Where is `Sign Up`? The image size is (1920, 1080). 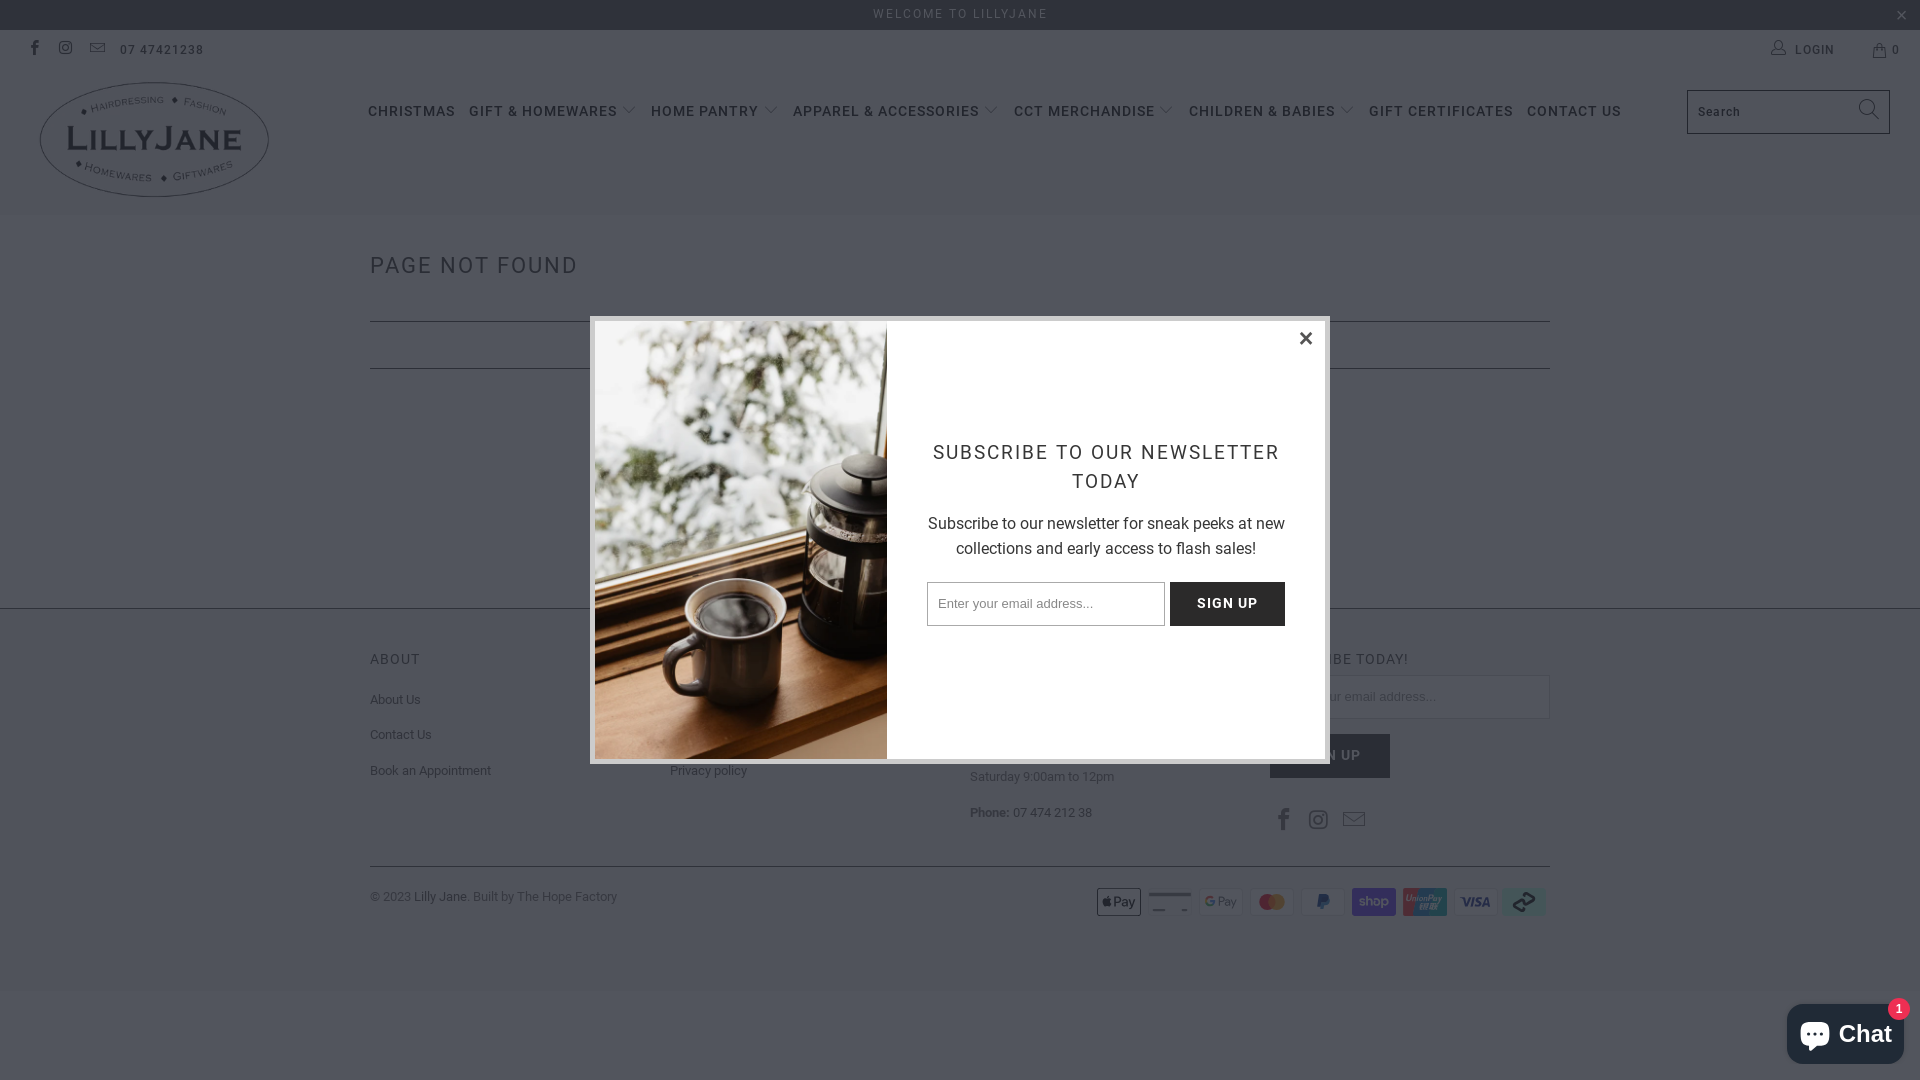 Sign Up is located at coordinates (1228, 604).